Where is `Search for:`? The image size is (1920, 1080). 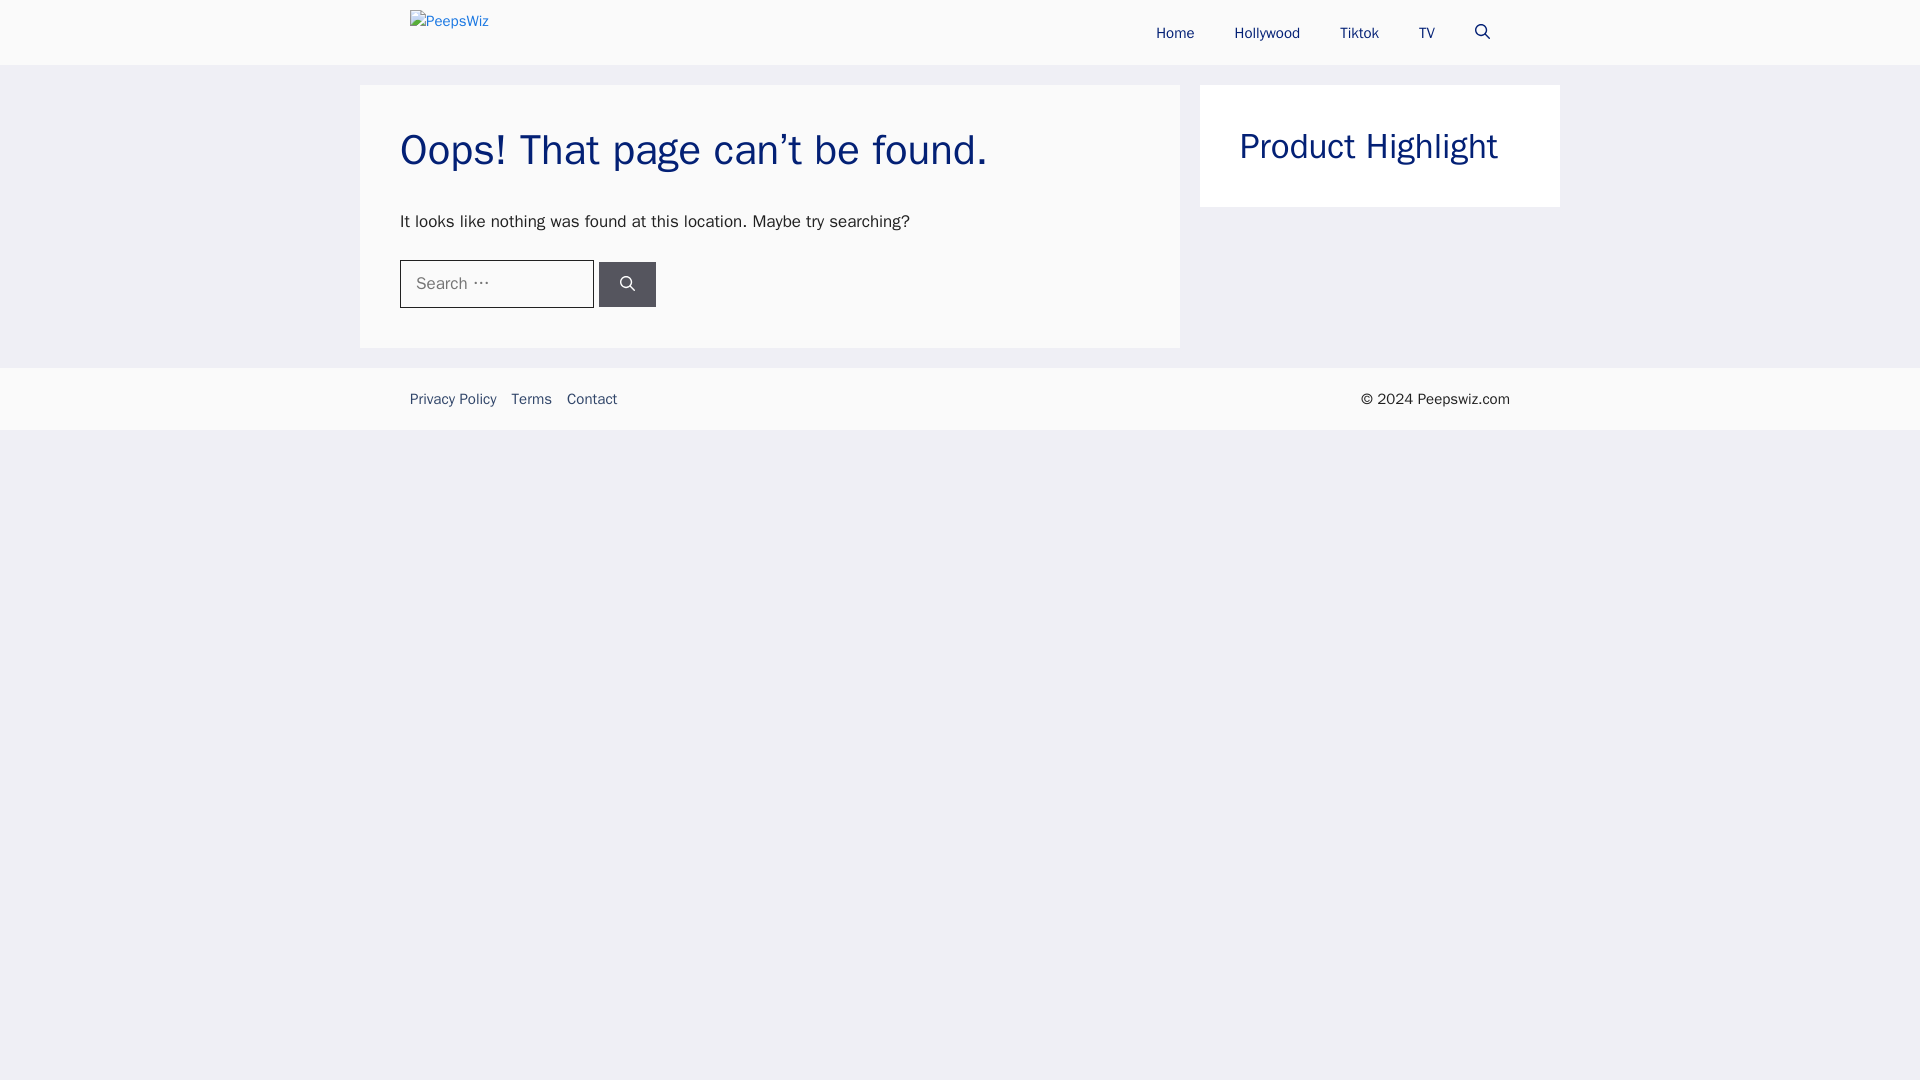
Search for: is located at coordinates (496, 284).